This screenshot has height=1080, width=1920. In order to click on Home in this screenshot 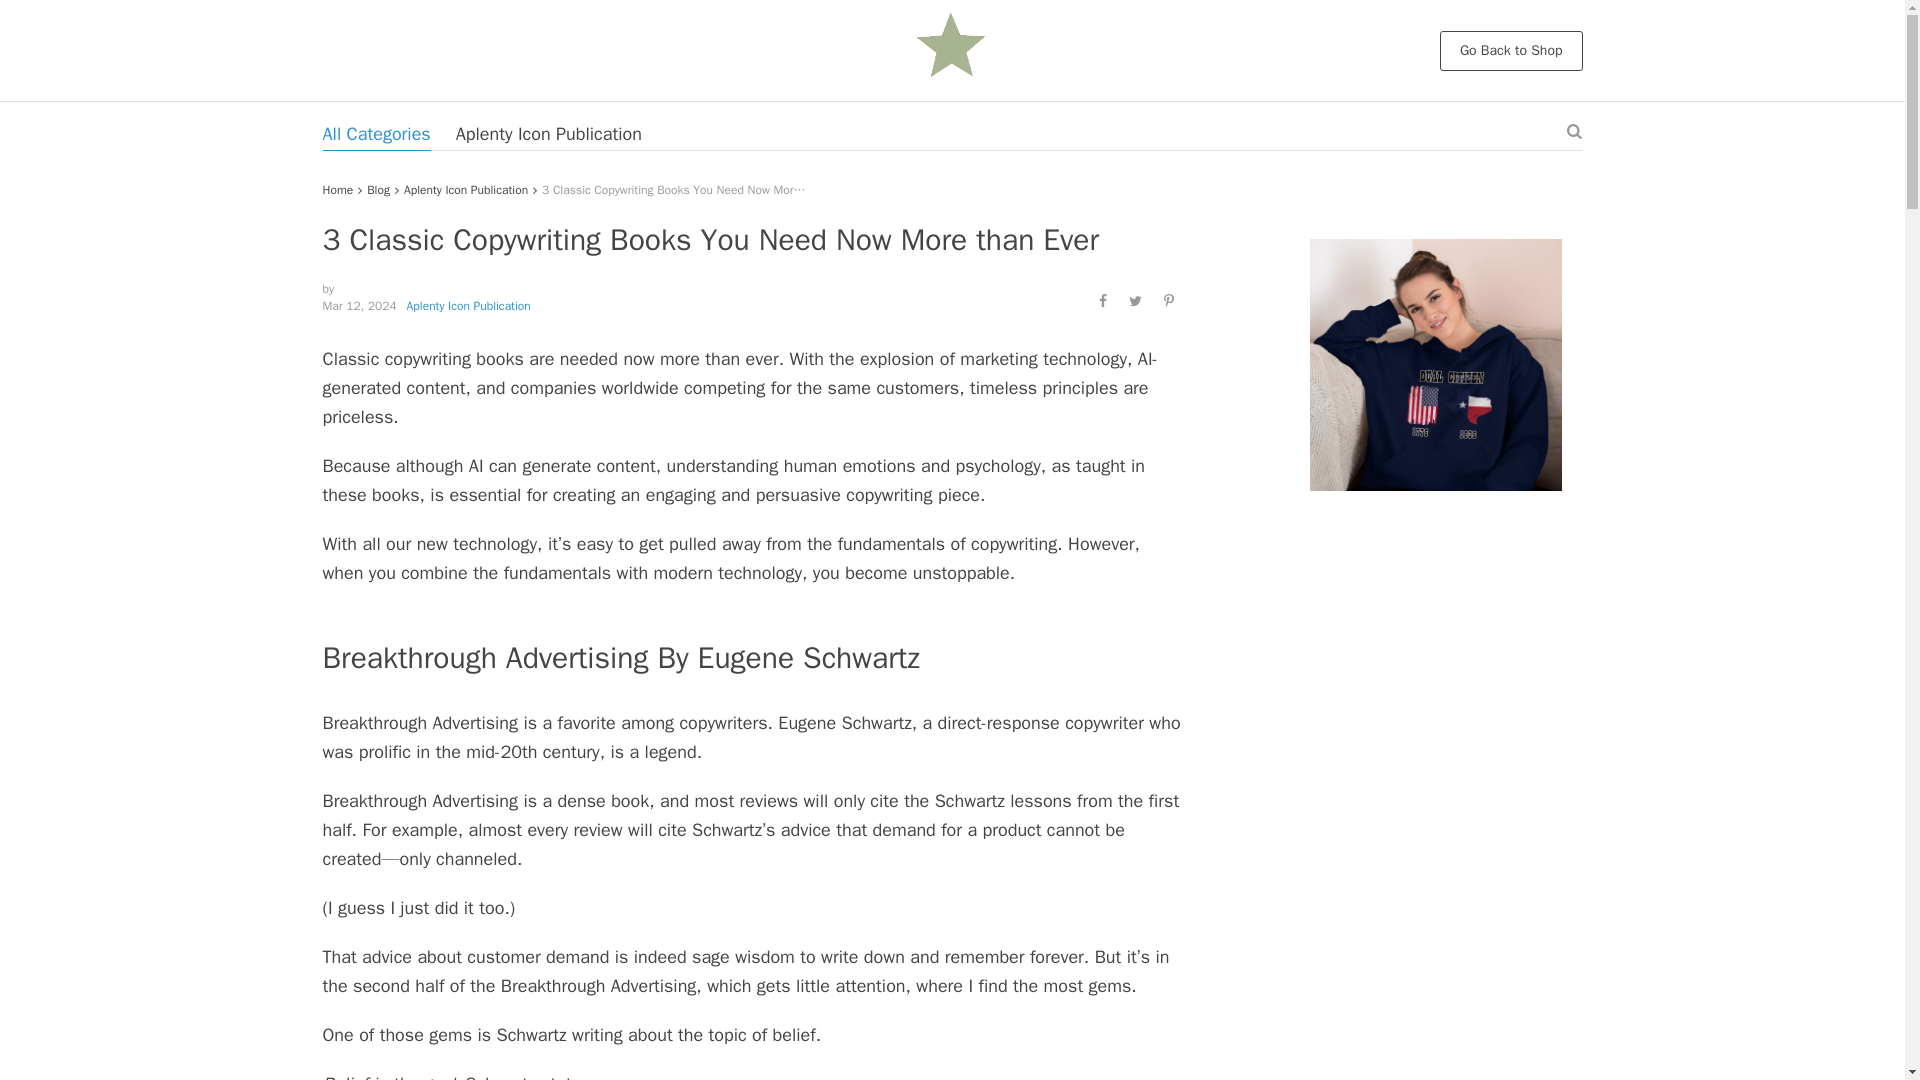, I will do `click(338, 190)`.